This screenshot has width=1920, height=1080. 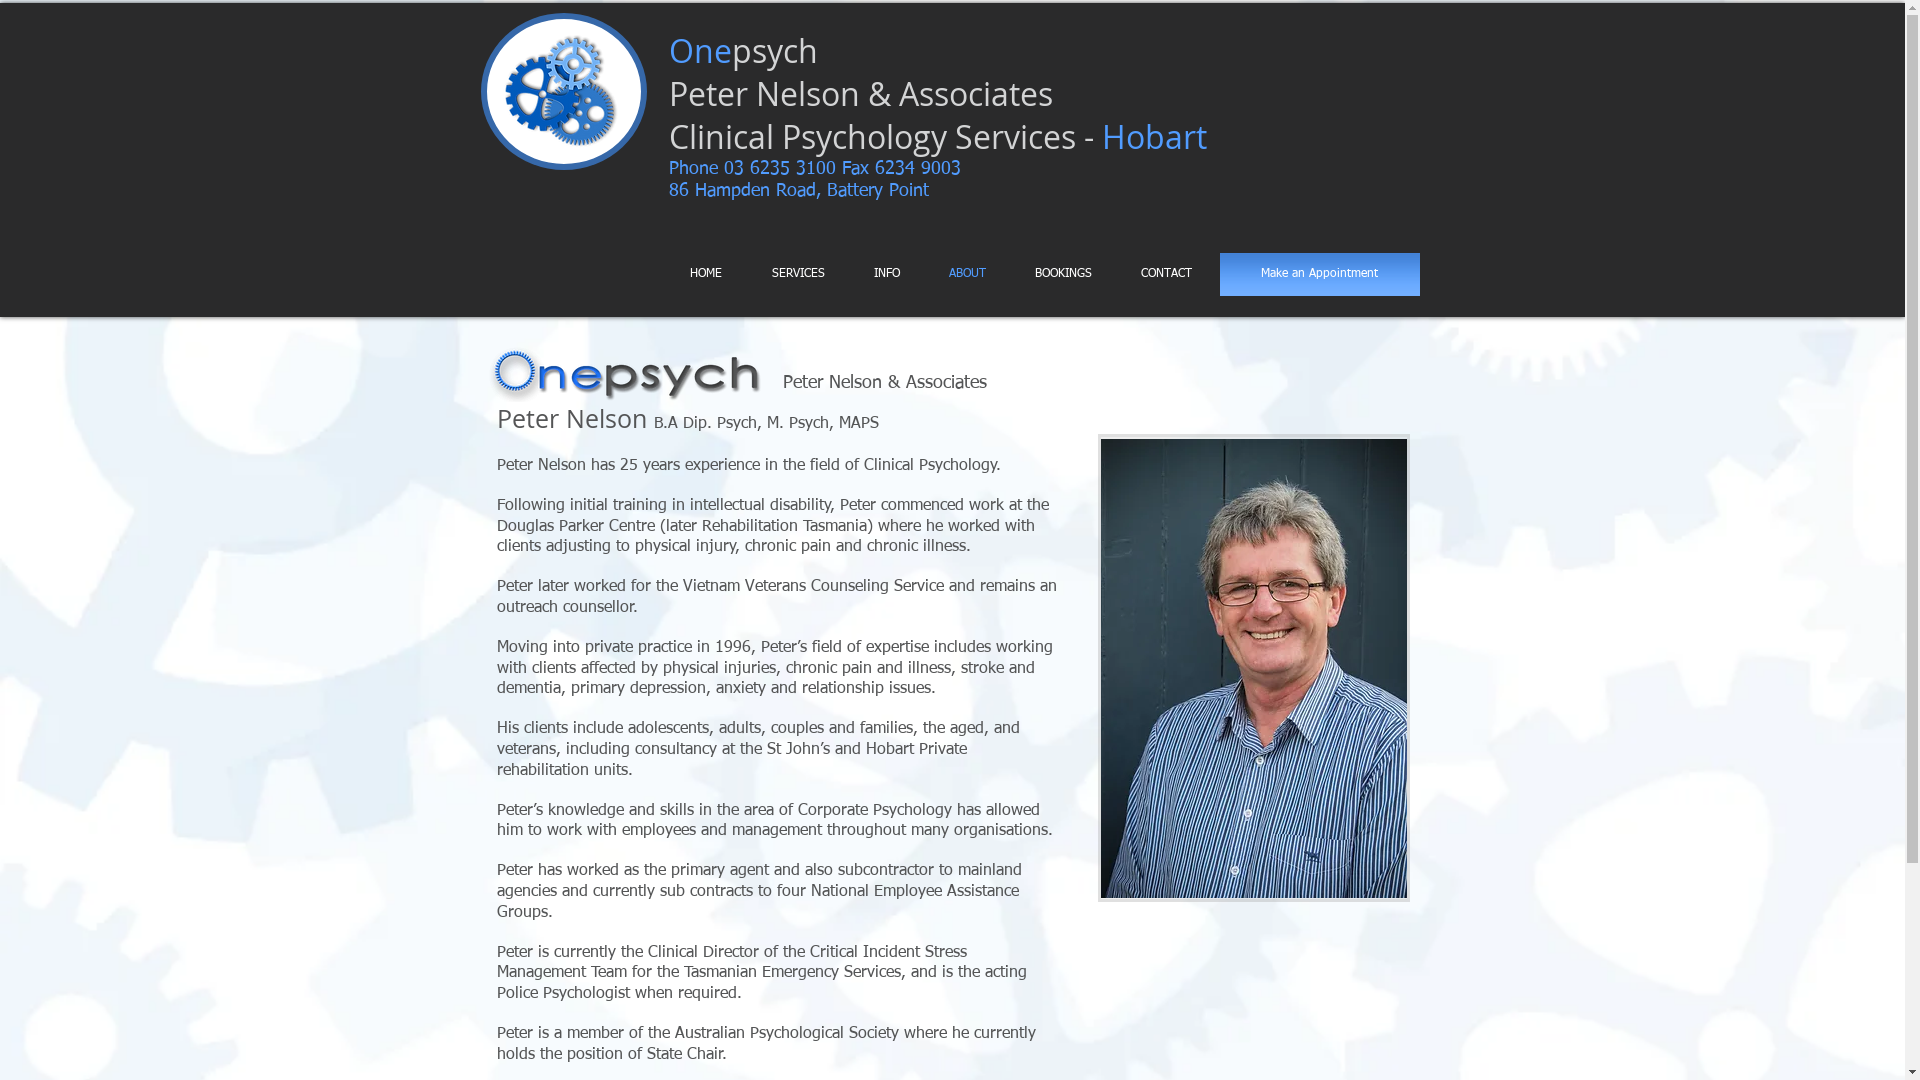 What do you see at coordinates (1170, 274) in the screenshot?
I see `CONTACT` at bounding box center [1170, 274].